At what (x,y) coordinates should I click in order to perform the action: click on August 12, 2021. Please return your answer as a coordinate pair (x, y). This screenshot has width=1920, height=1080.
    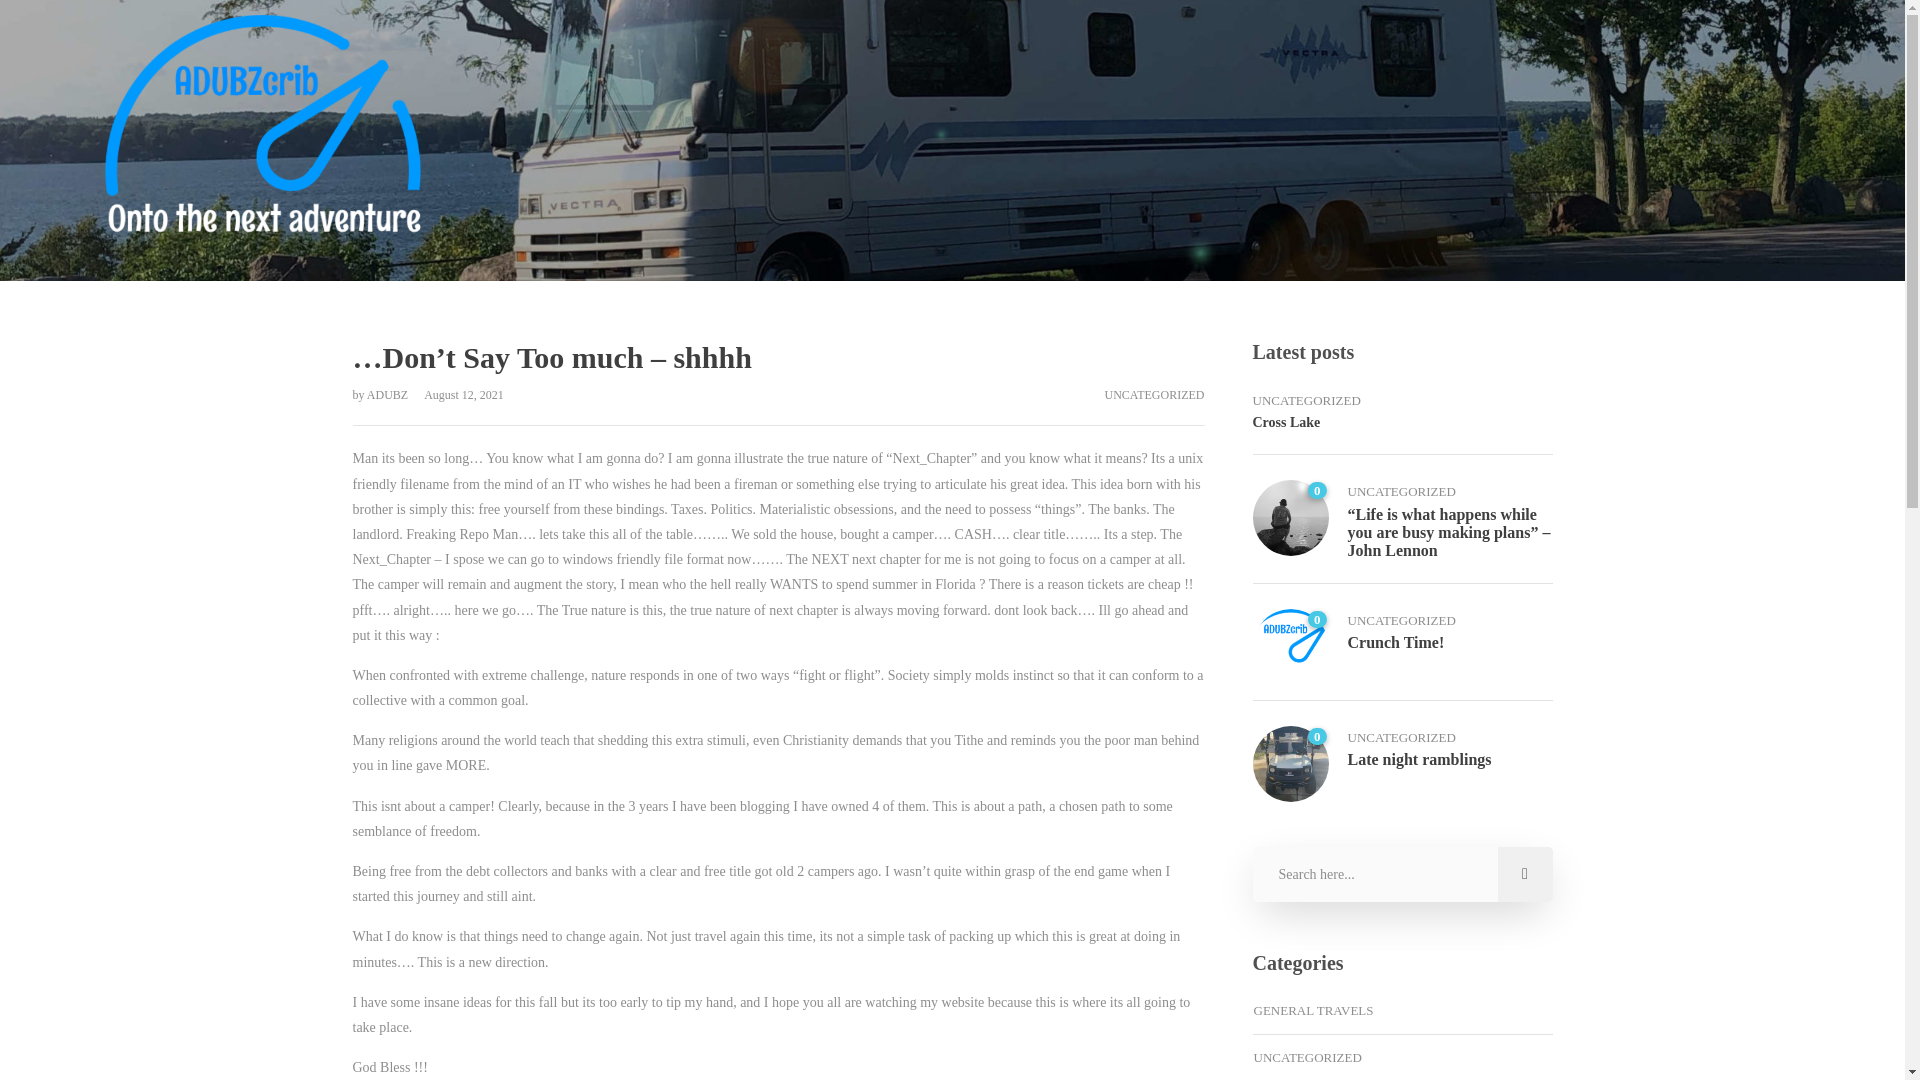
    Looking at the image, I should click on (456, 394).